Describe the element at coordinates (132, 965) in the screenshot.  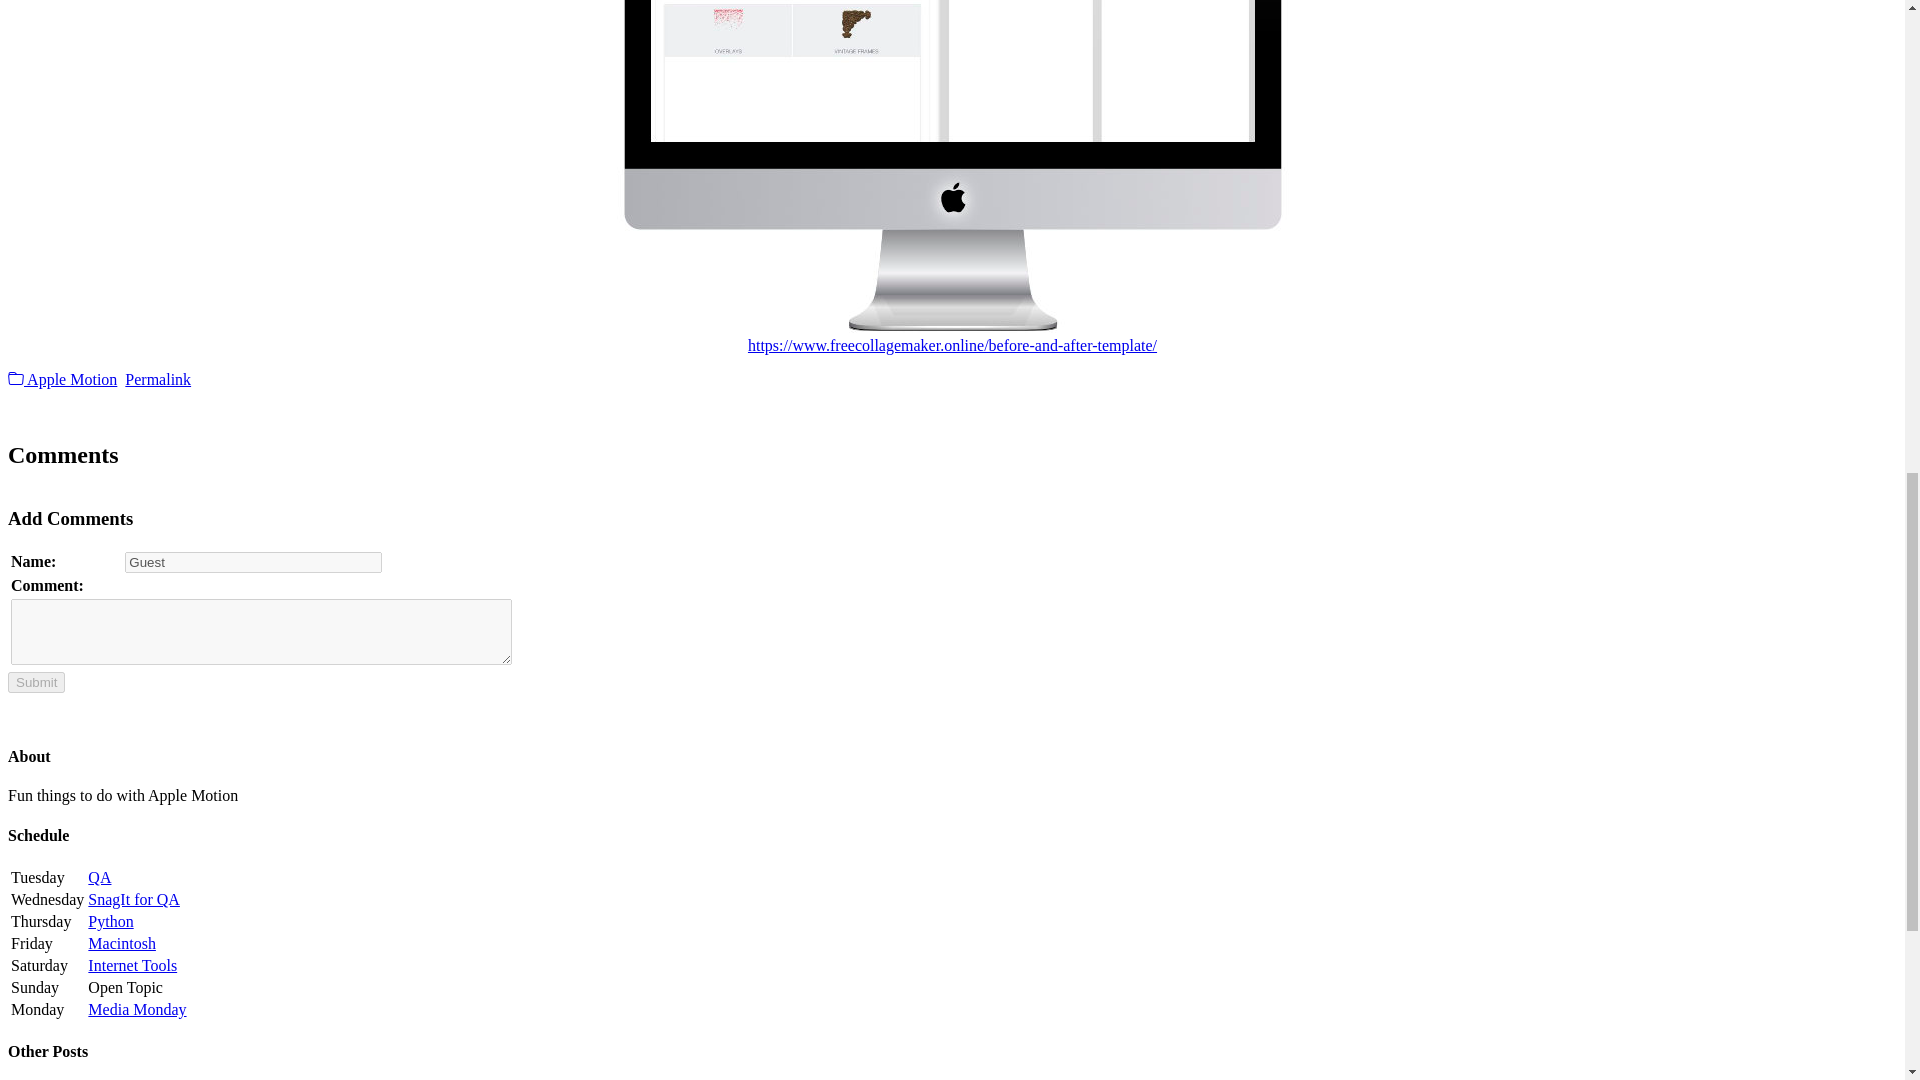
I see `Internet Tools` at that location.